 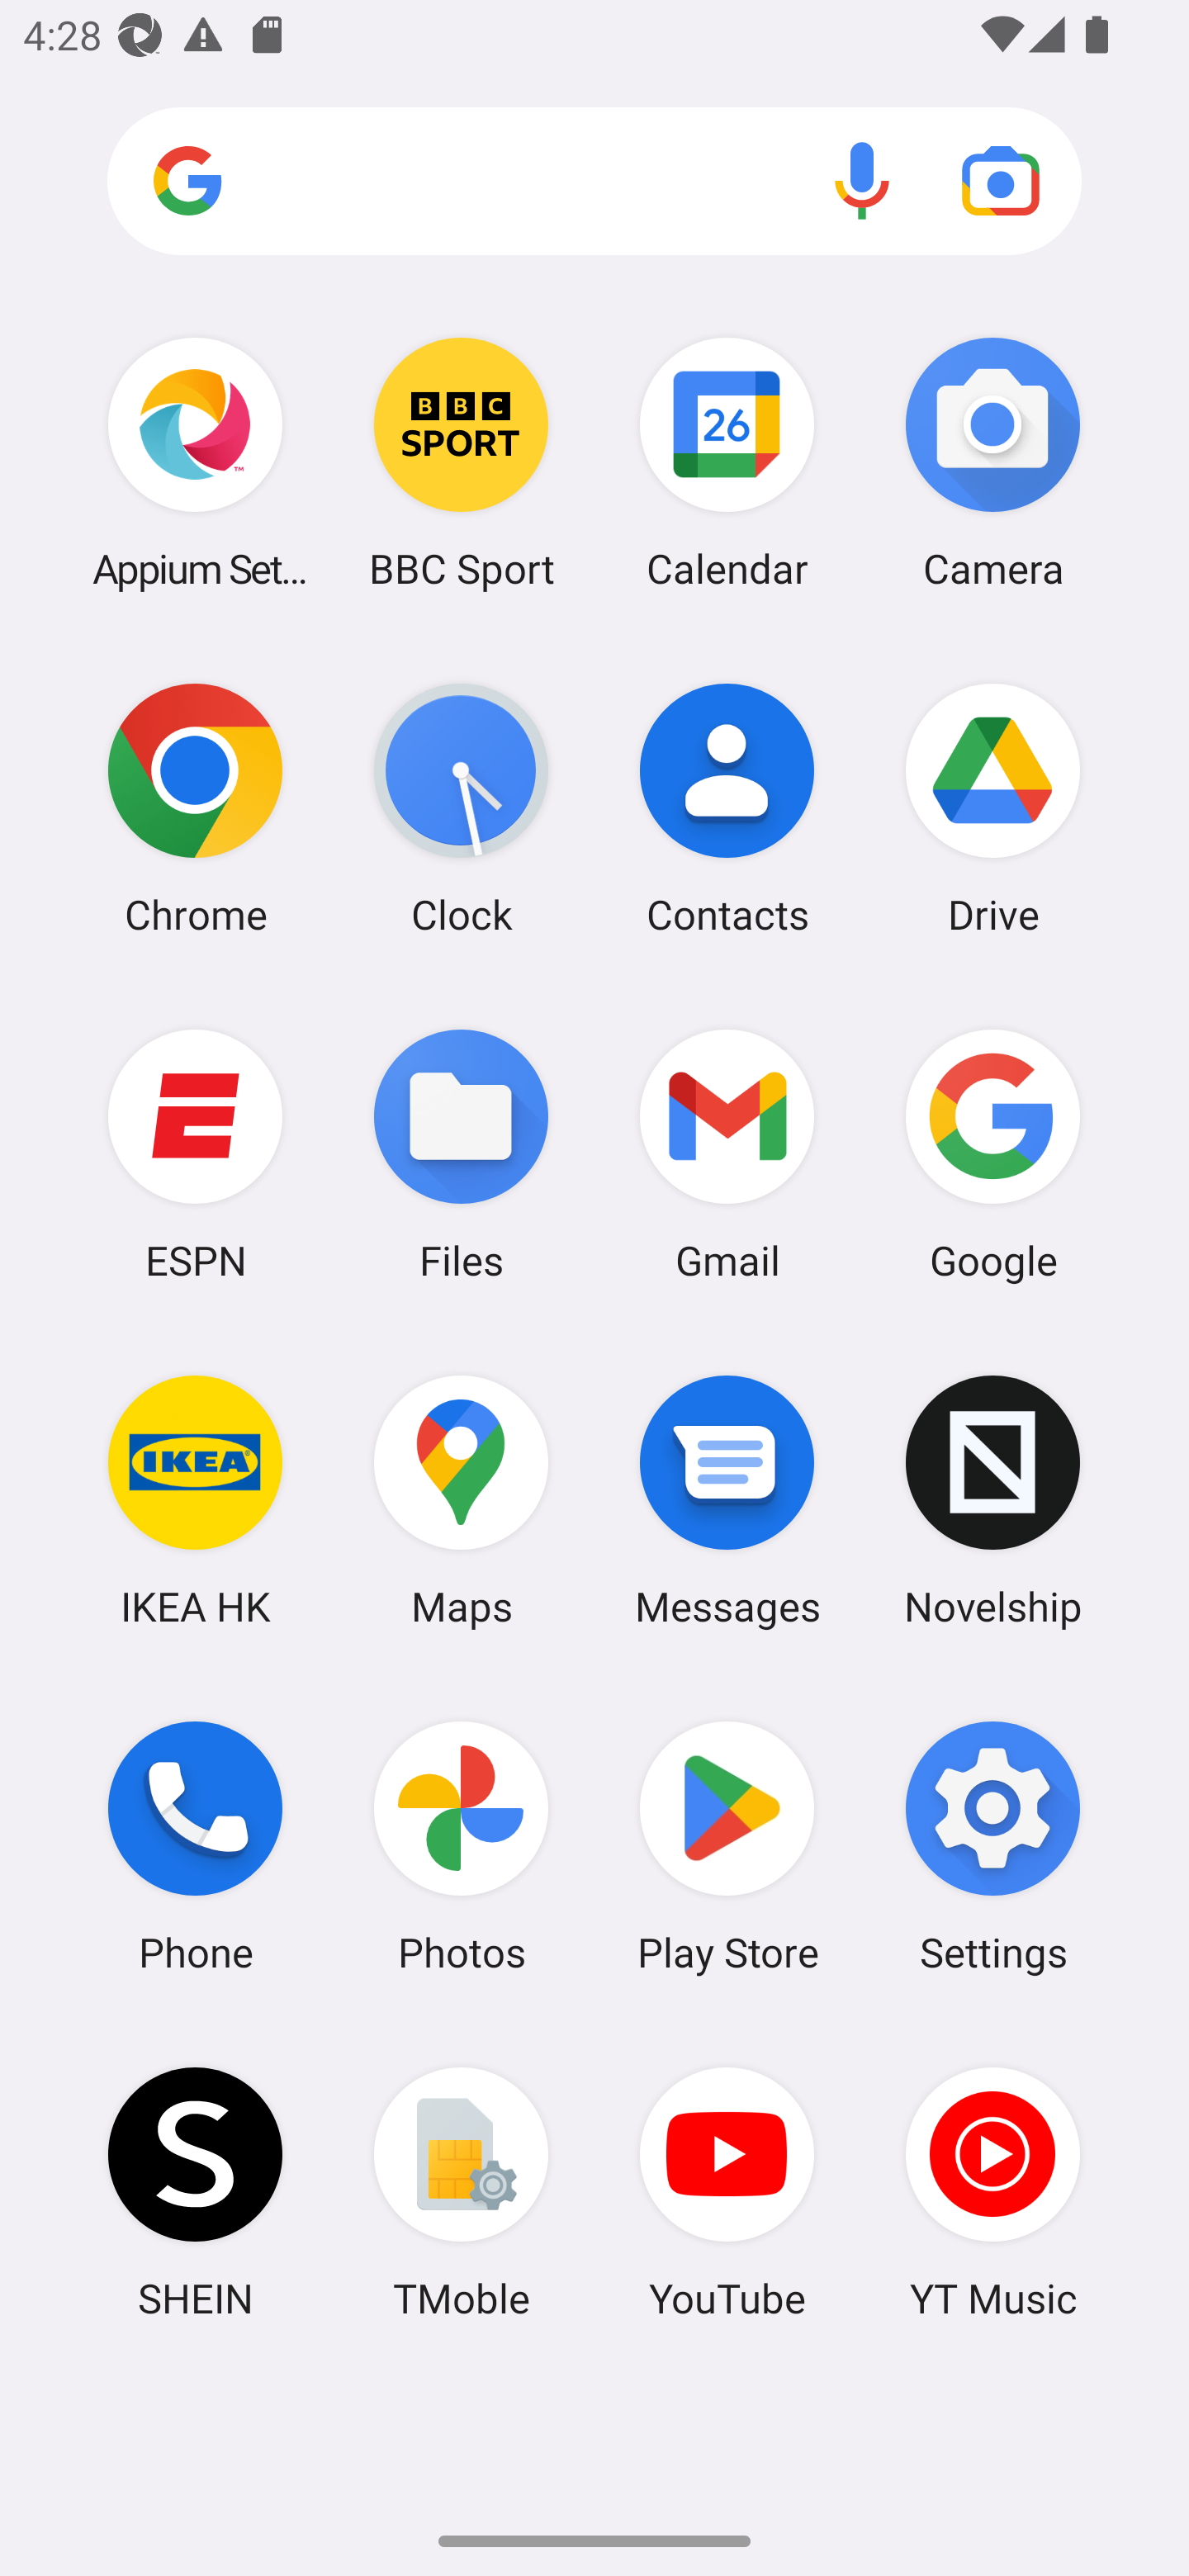 I want to click on Clock, so click(x=461, y=808).